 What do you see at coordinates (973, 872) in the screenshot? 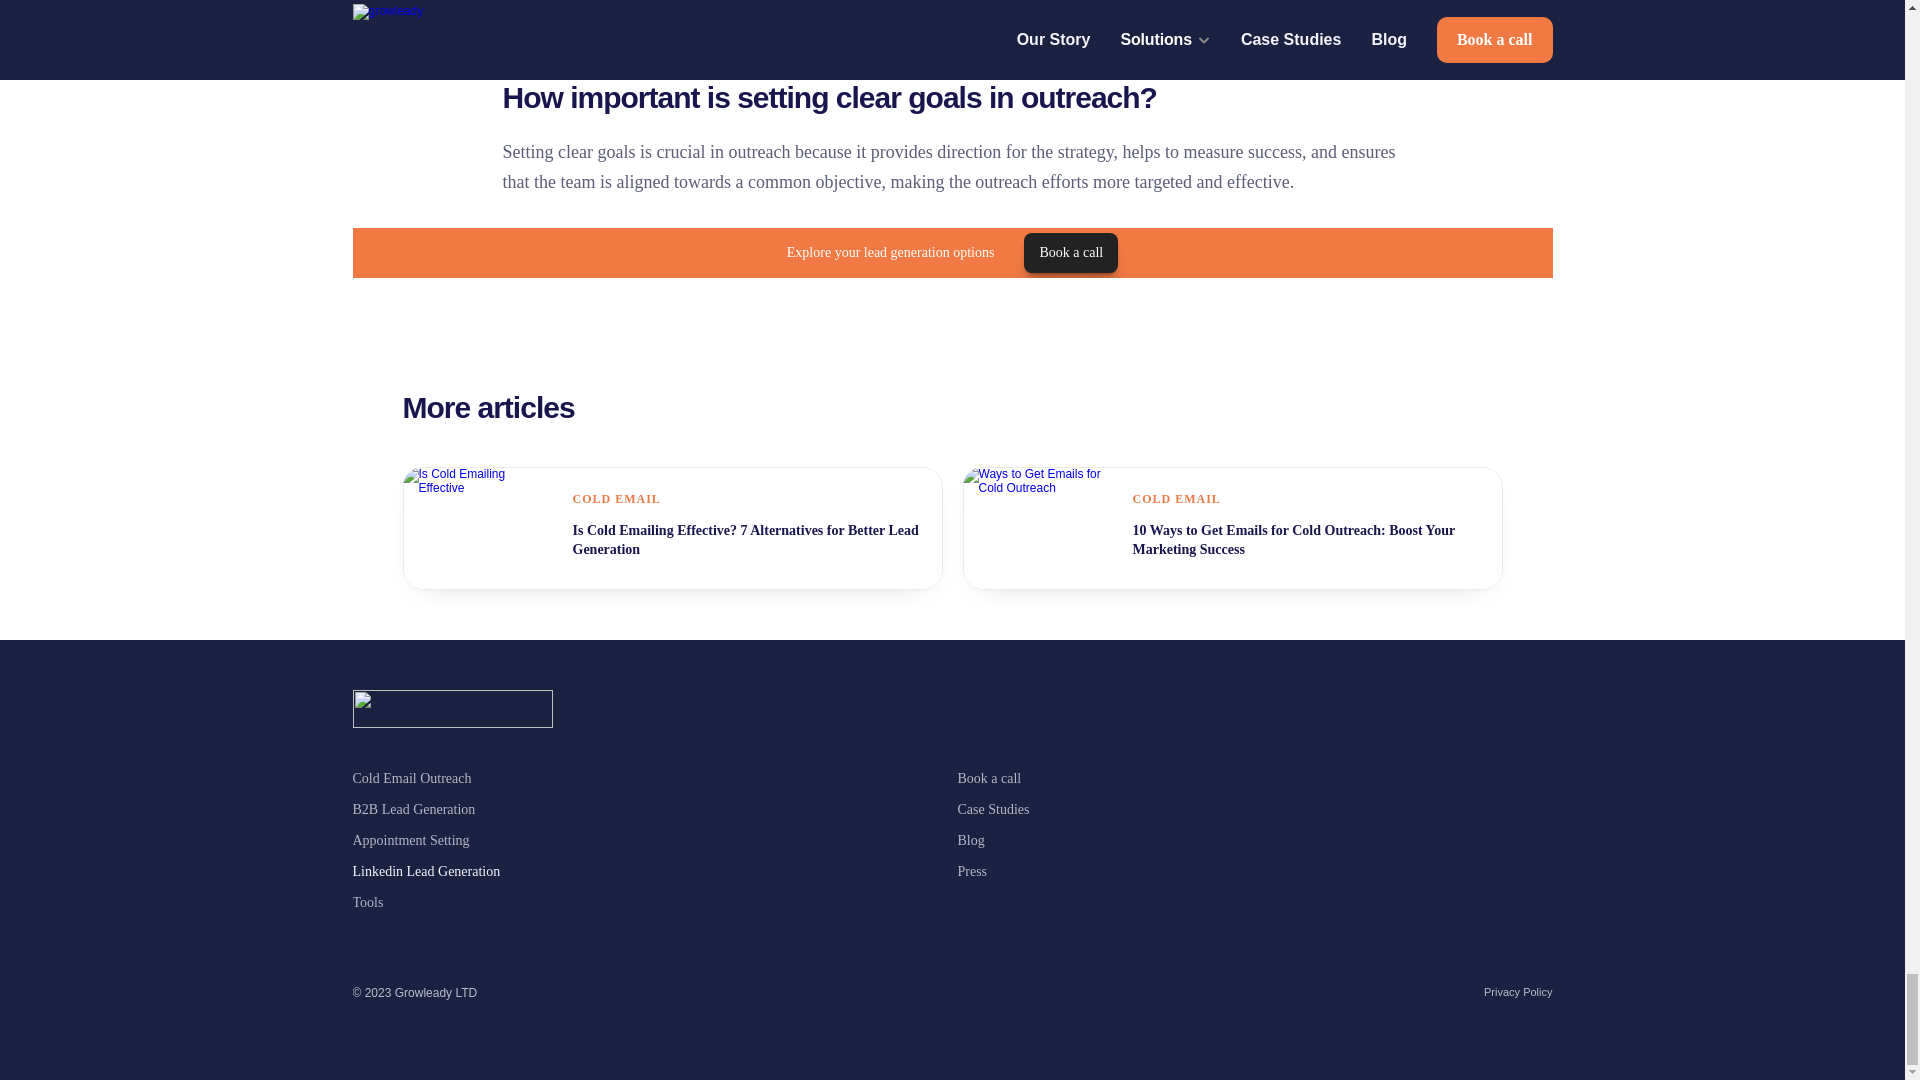
I see `Press` at bounding box center [973, 872].